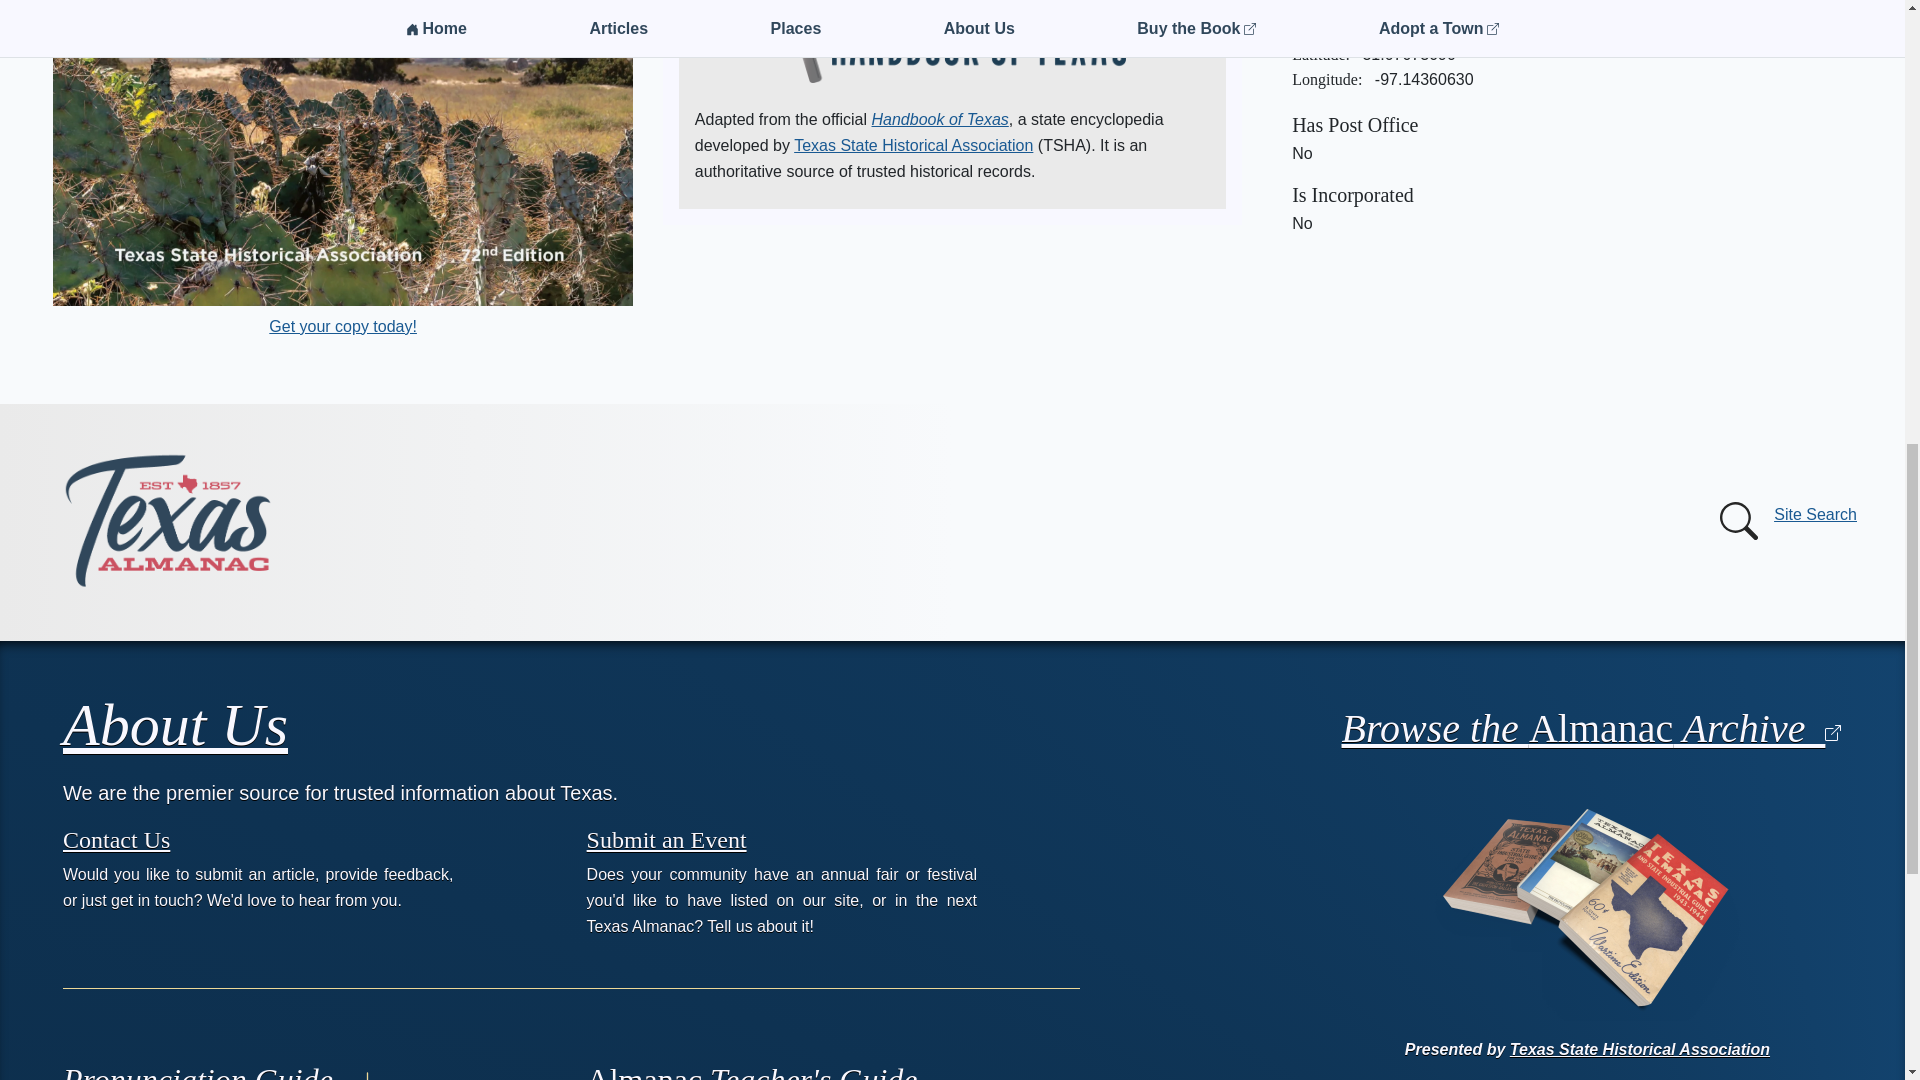  Describe the element at coordinates (220, 1070) in the screenshot. I see `Pronunciation Guide` at that location.